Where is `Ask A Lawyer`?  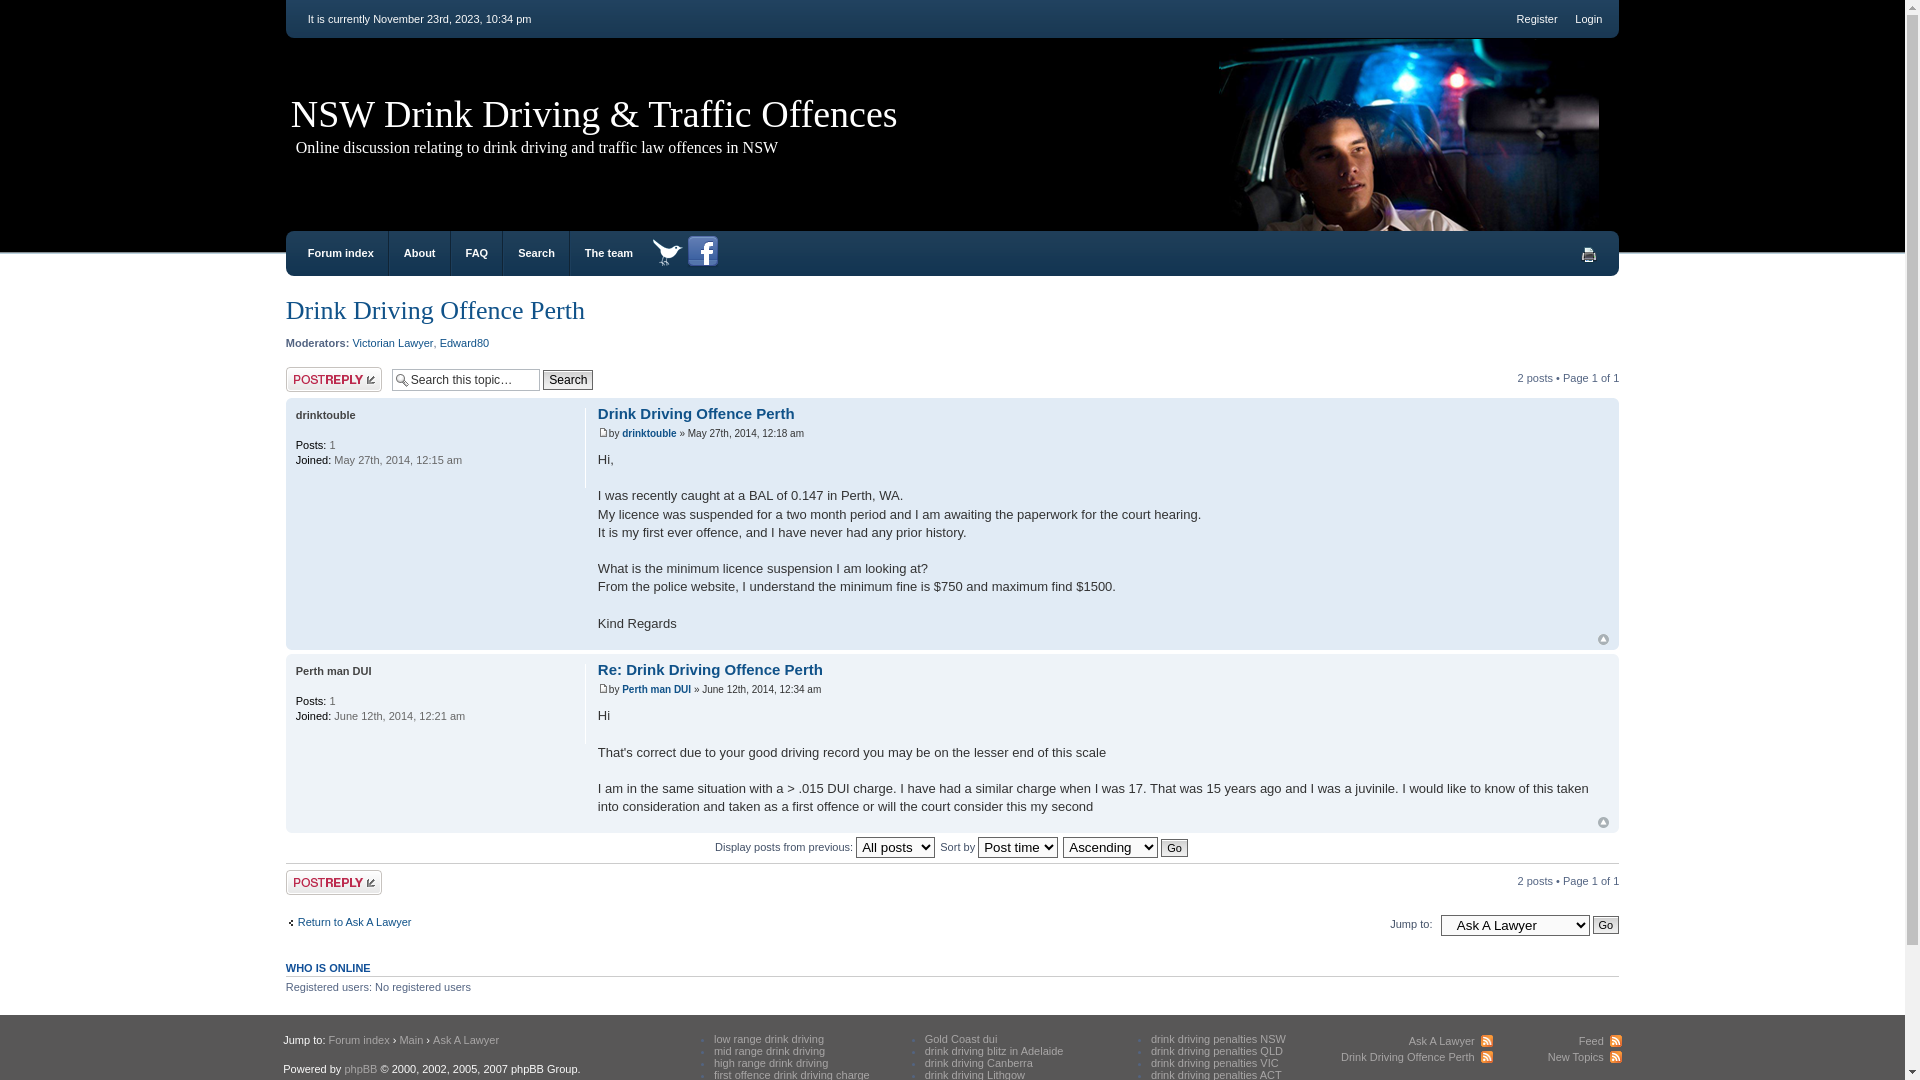 Ask A Lawyer is located at coordinates (466, 1040).